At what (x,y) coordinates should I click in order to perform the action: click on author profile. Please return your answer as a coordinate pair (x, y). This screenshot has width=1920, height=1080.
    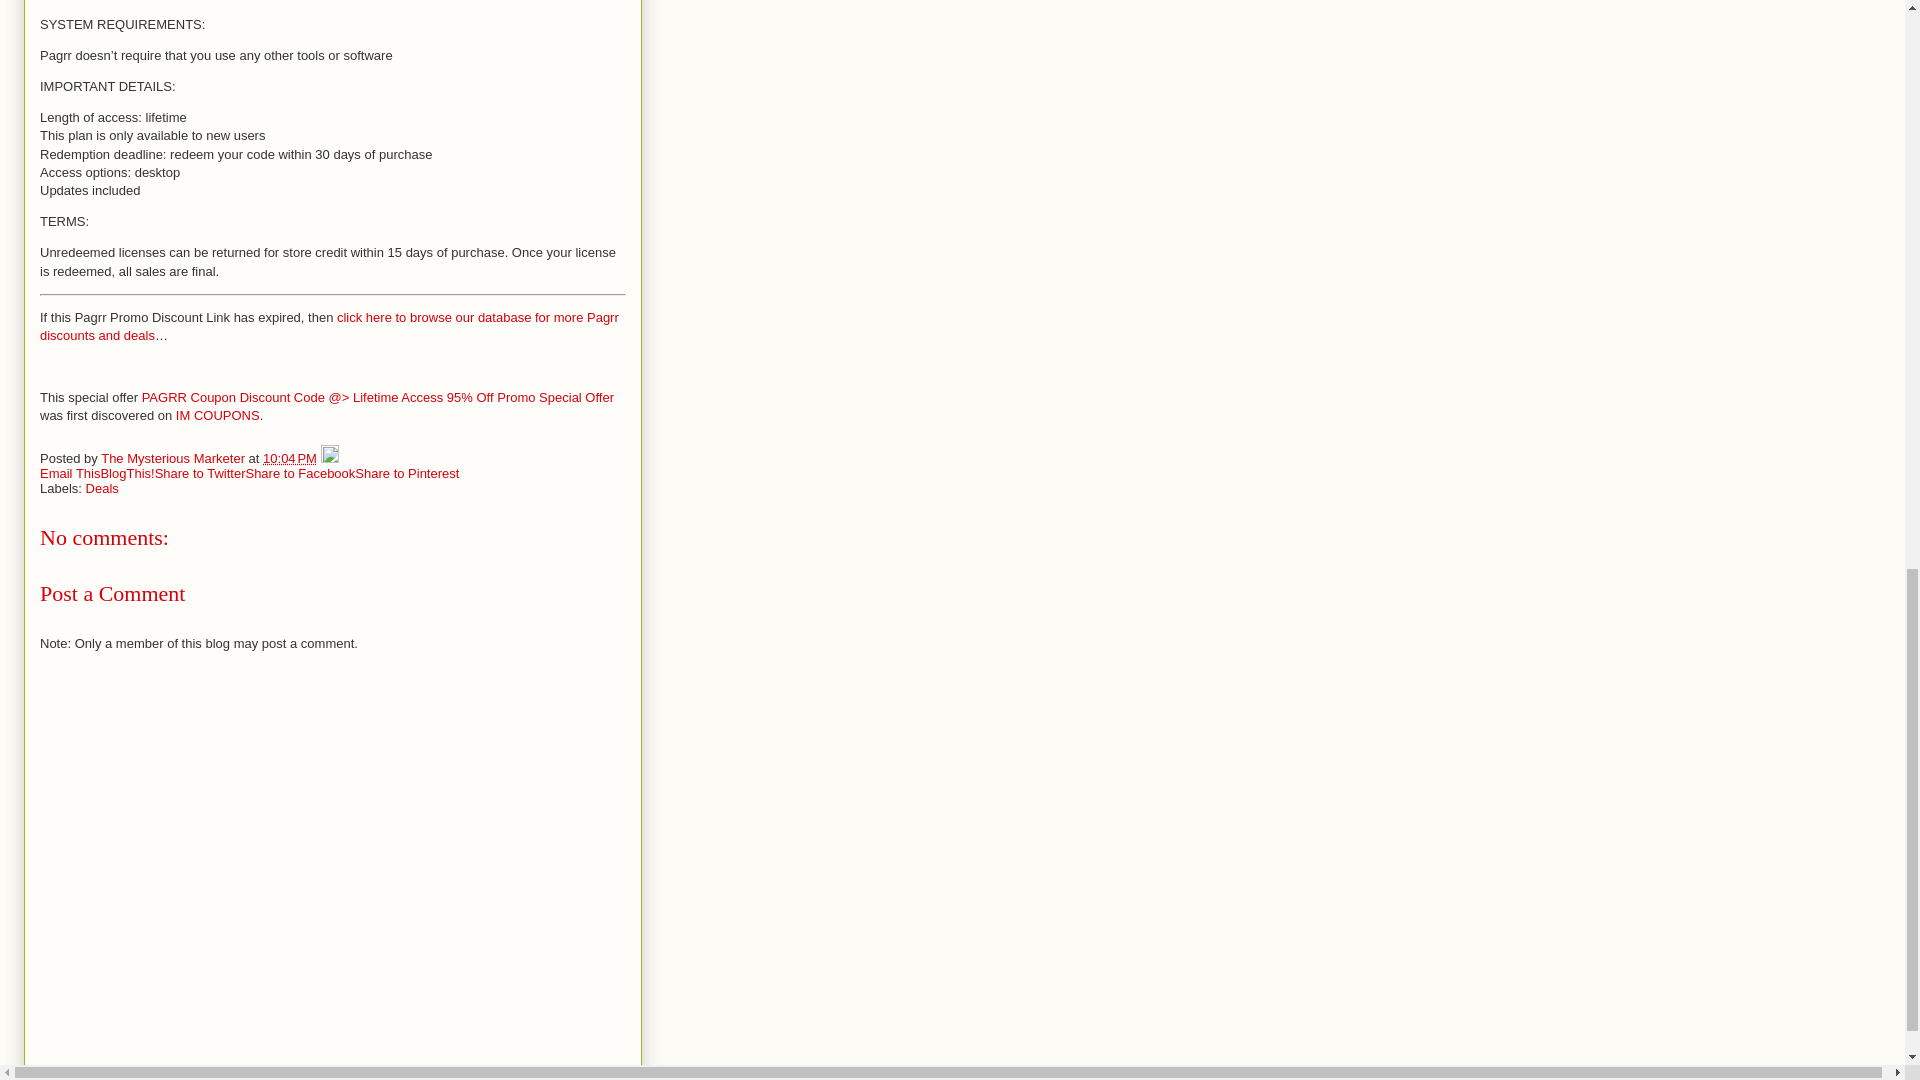
    Looking at the image, I should click on (174, 458).